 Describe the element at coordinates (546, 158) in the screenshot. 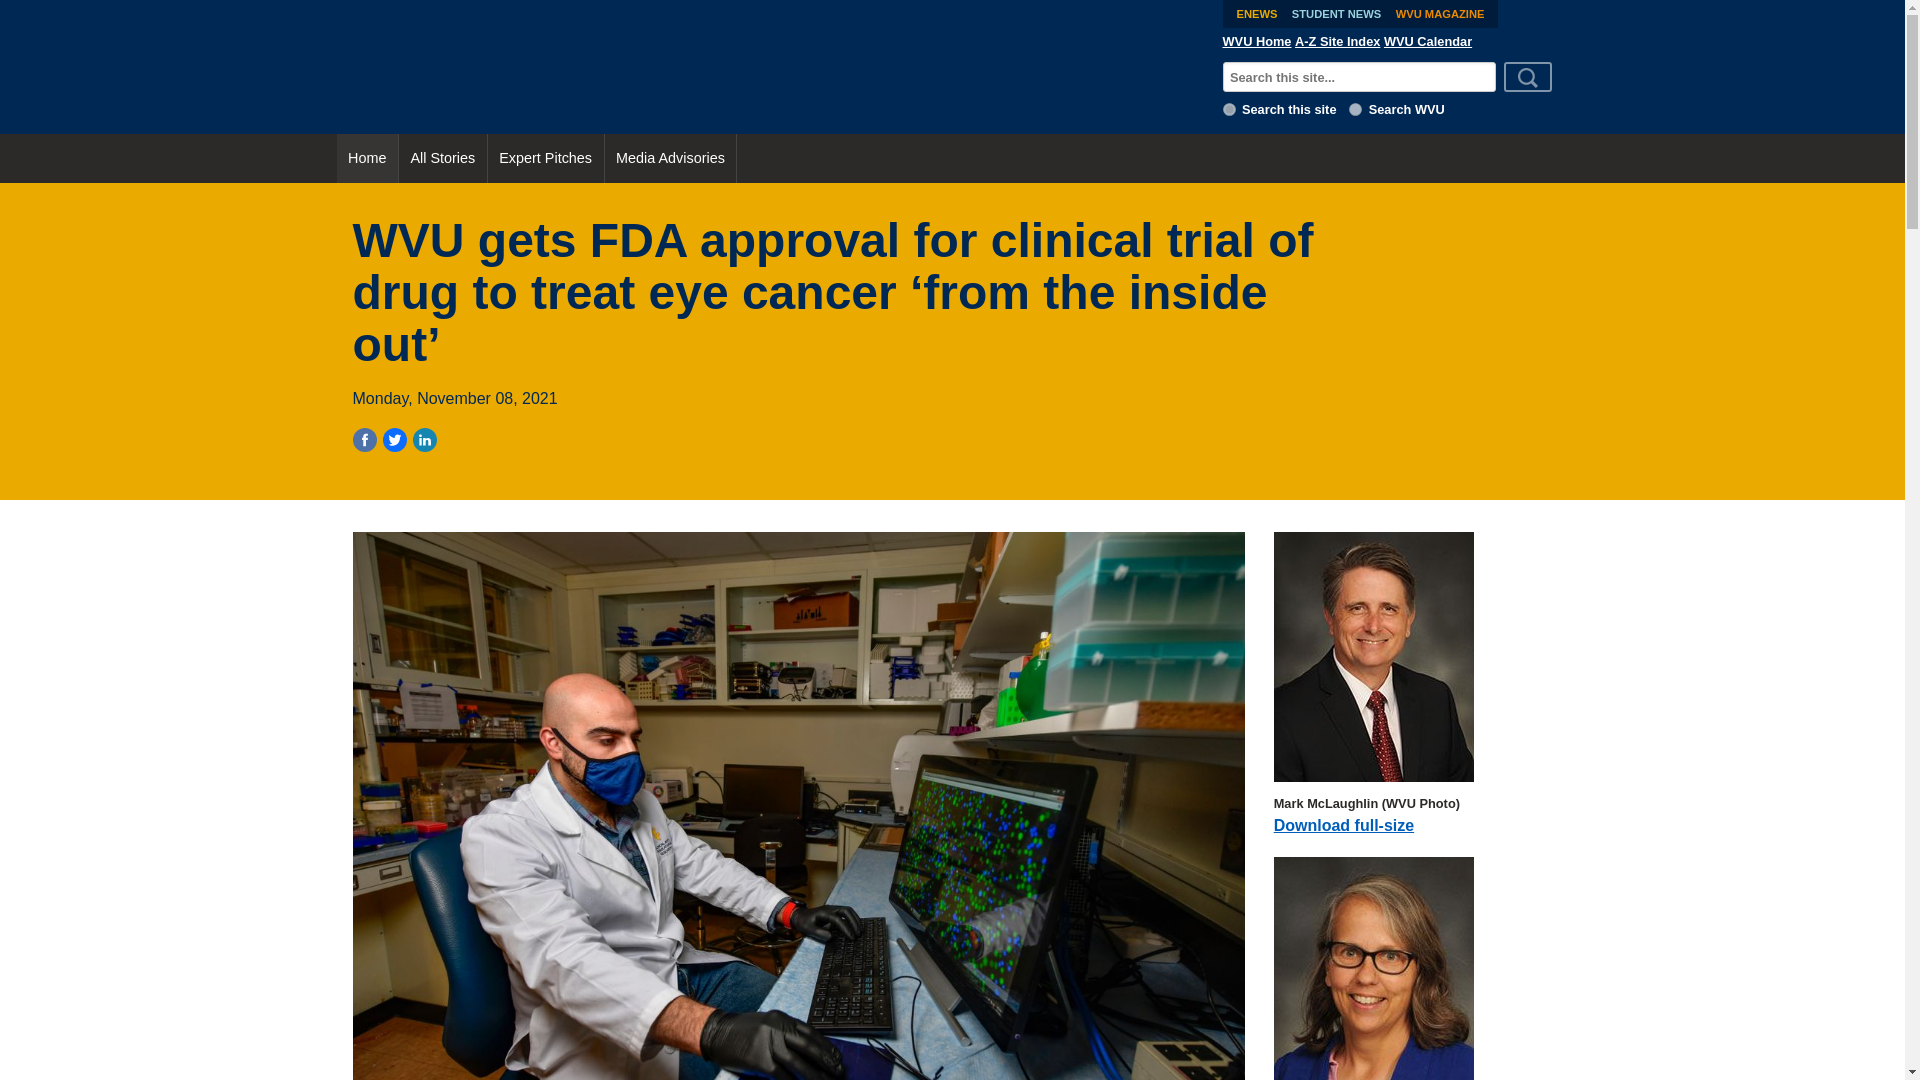

I see `Expert Pitches` at that location.